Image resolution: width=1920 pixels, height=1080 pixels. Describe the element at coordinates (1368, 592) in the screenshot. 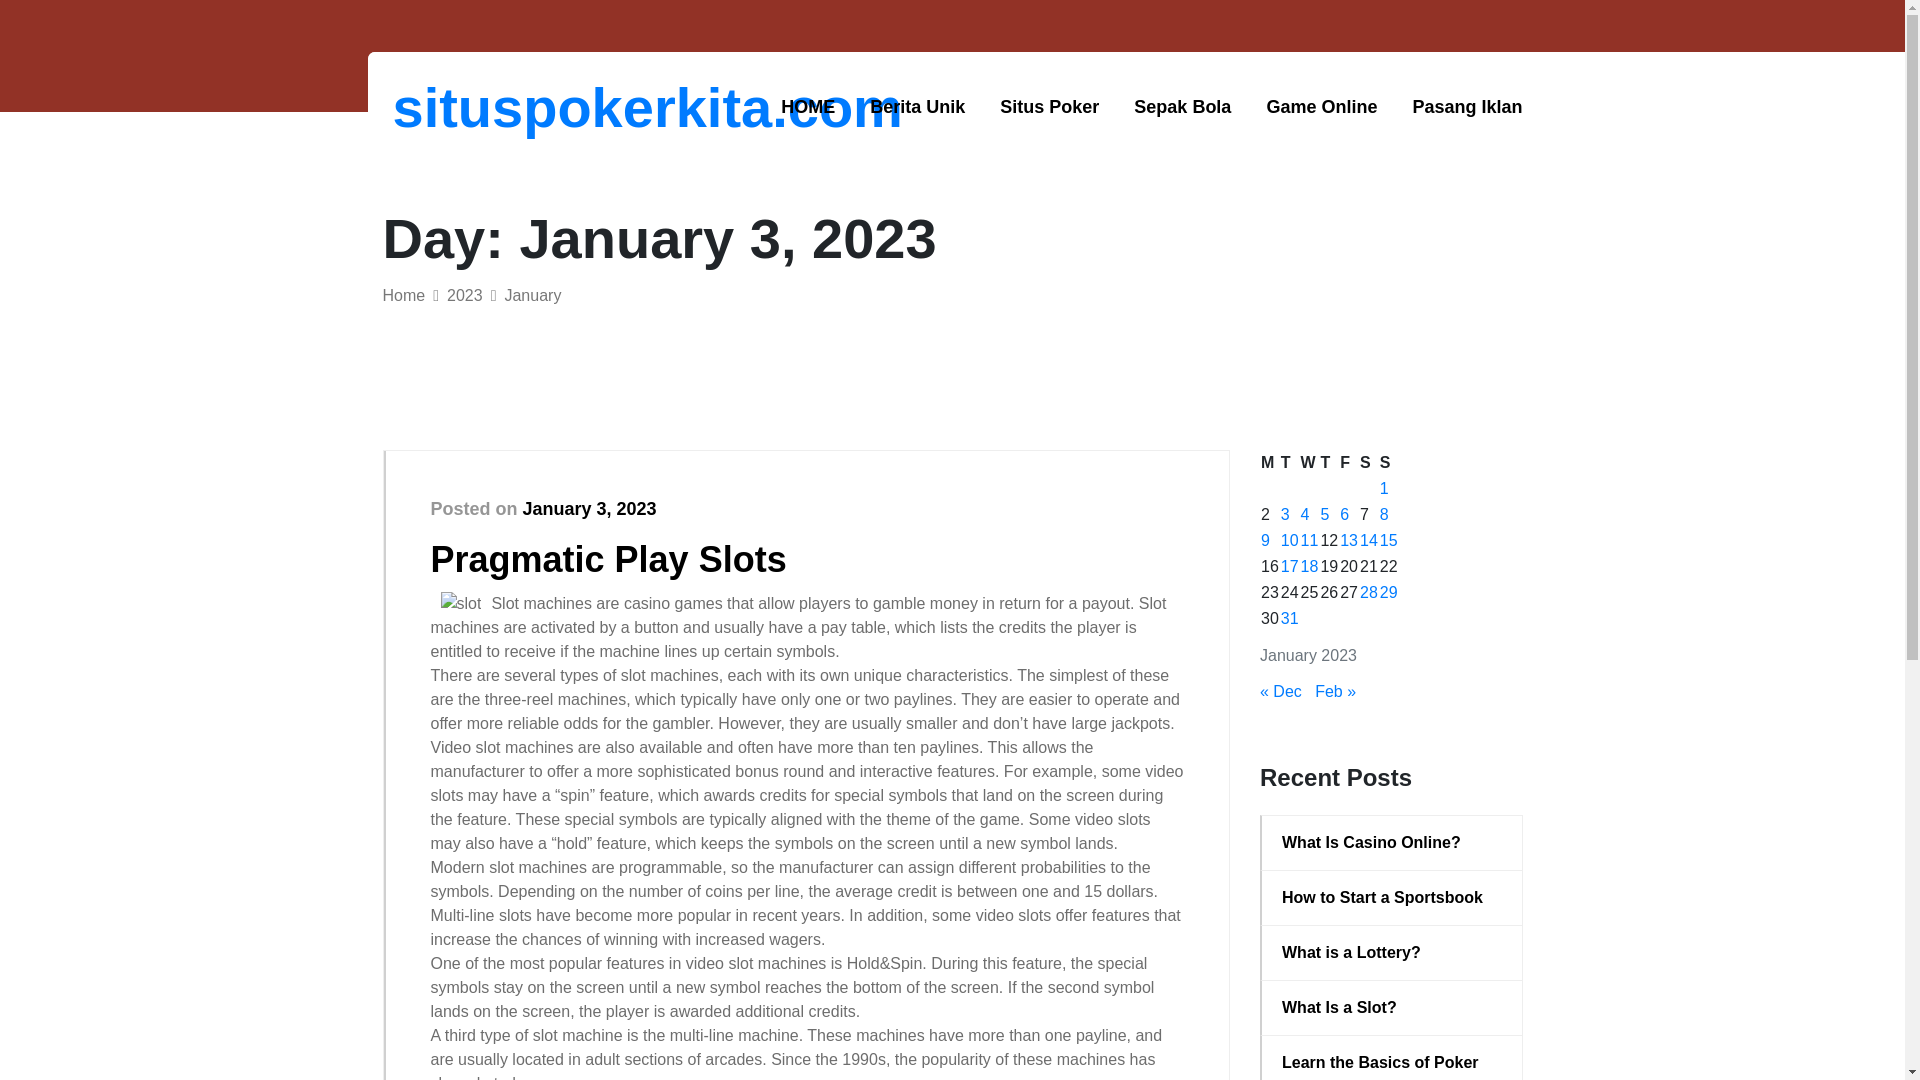

I see `28` at that location.